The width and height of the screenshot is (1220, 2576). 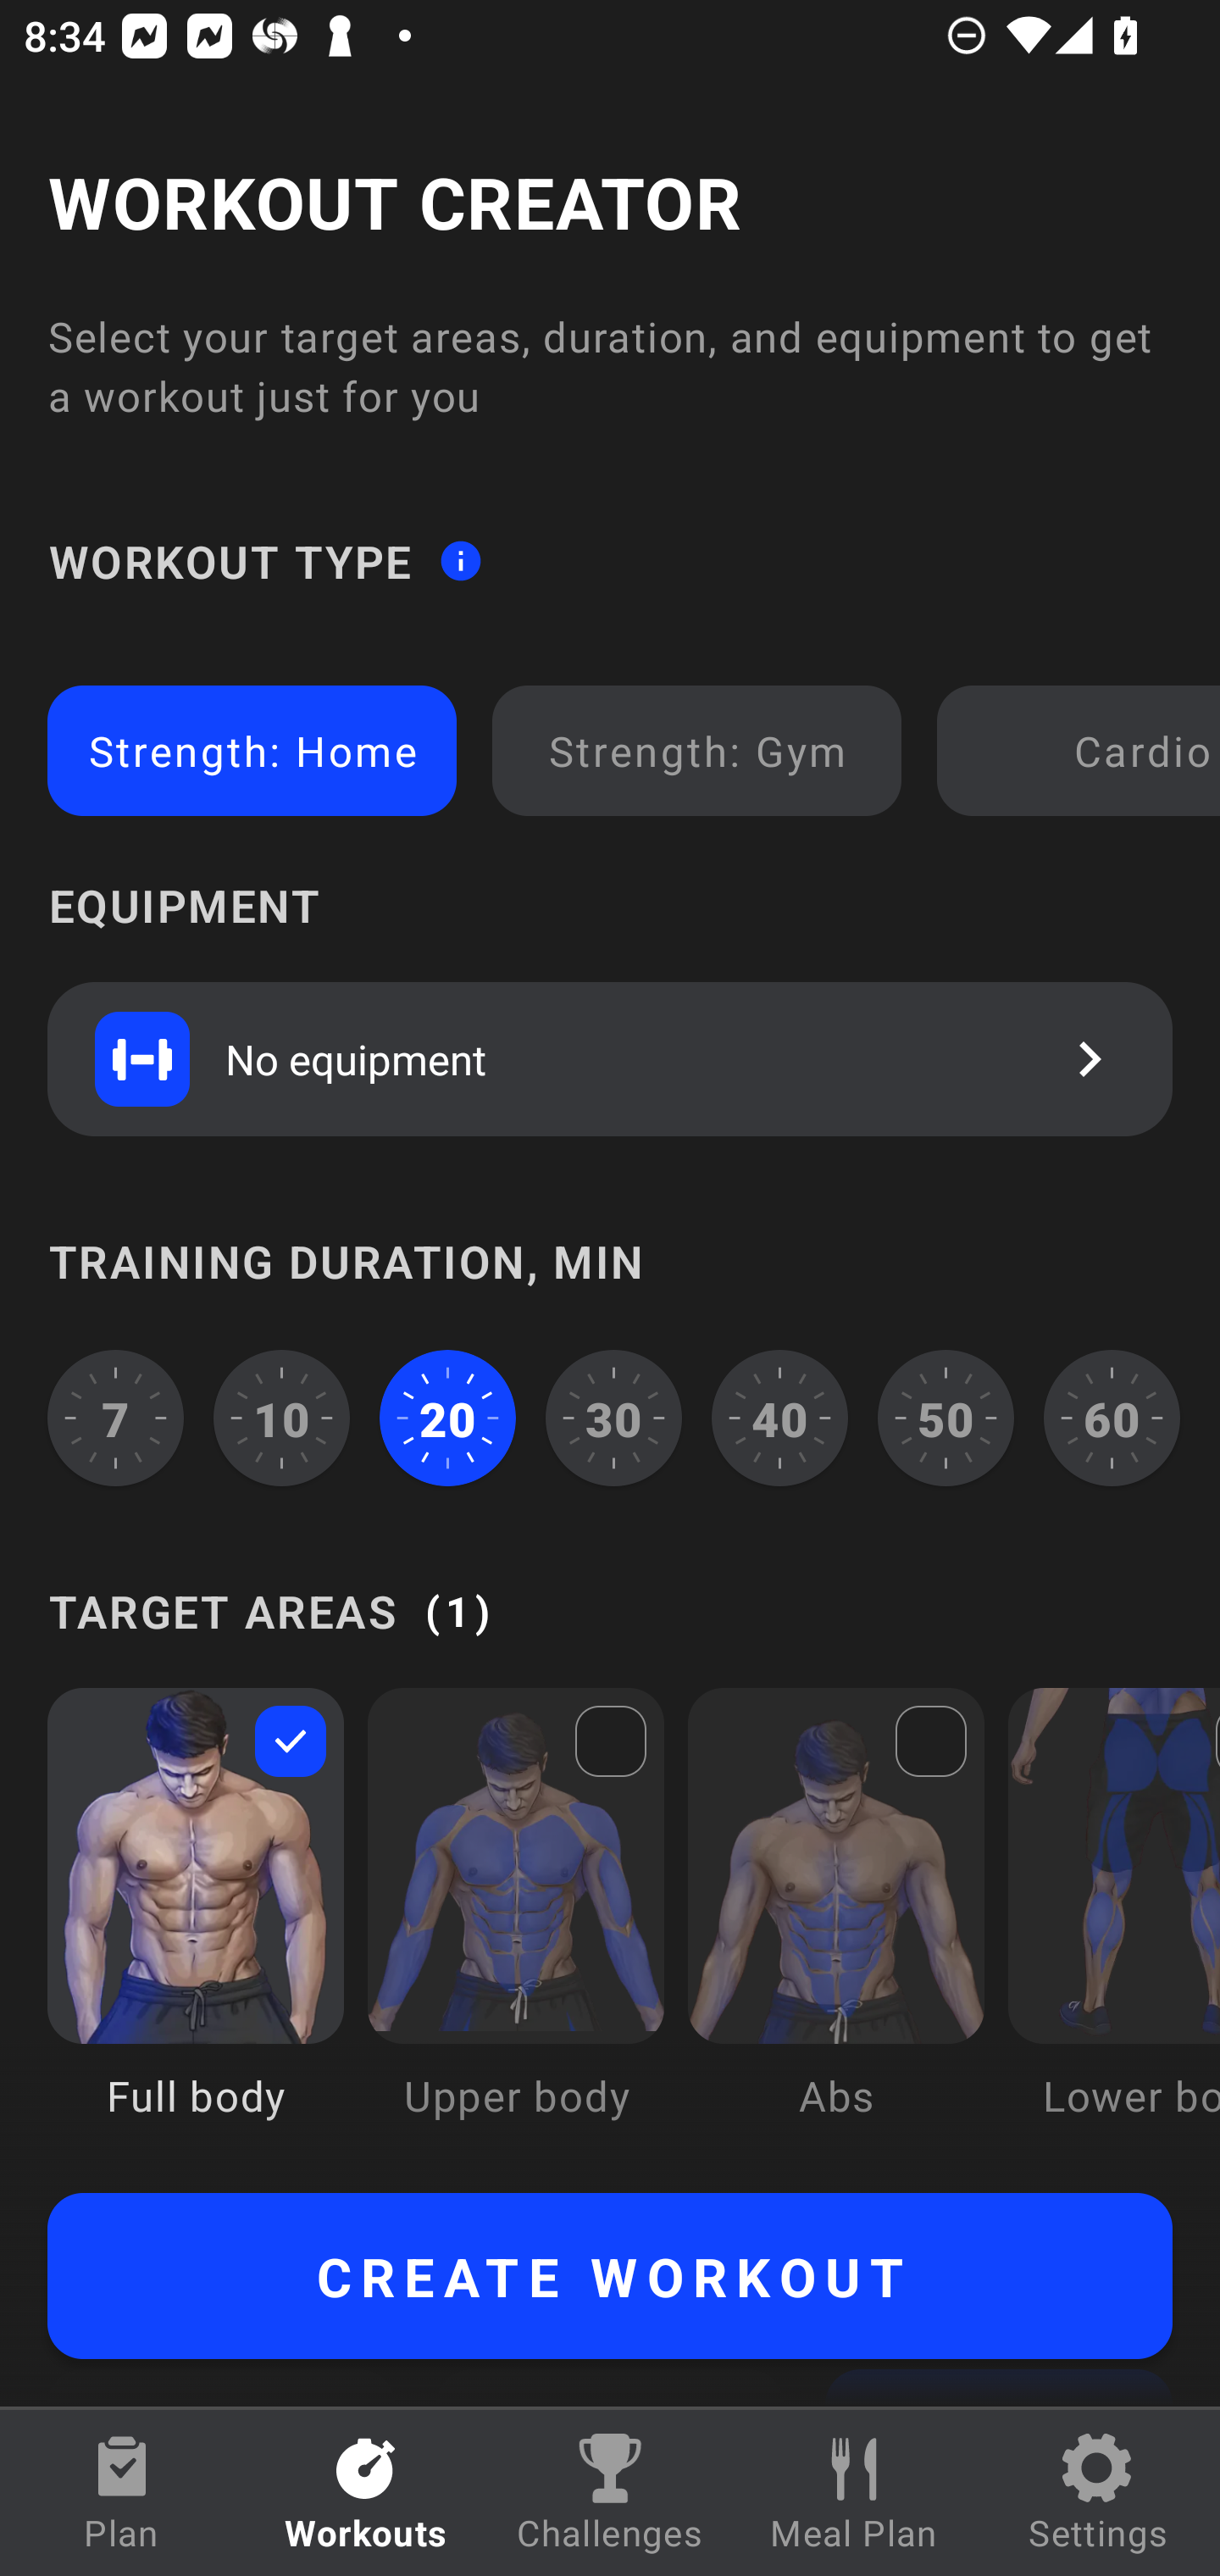 I want to click on CREATE WORKOUT, so click(x=610, y=2276).